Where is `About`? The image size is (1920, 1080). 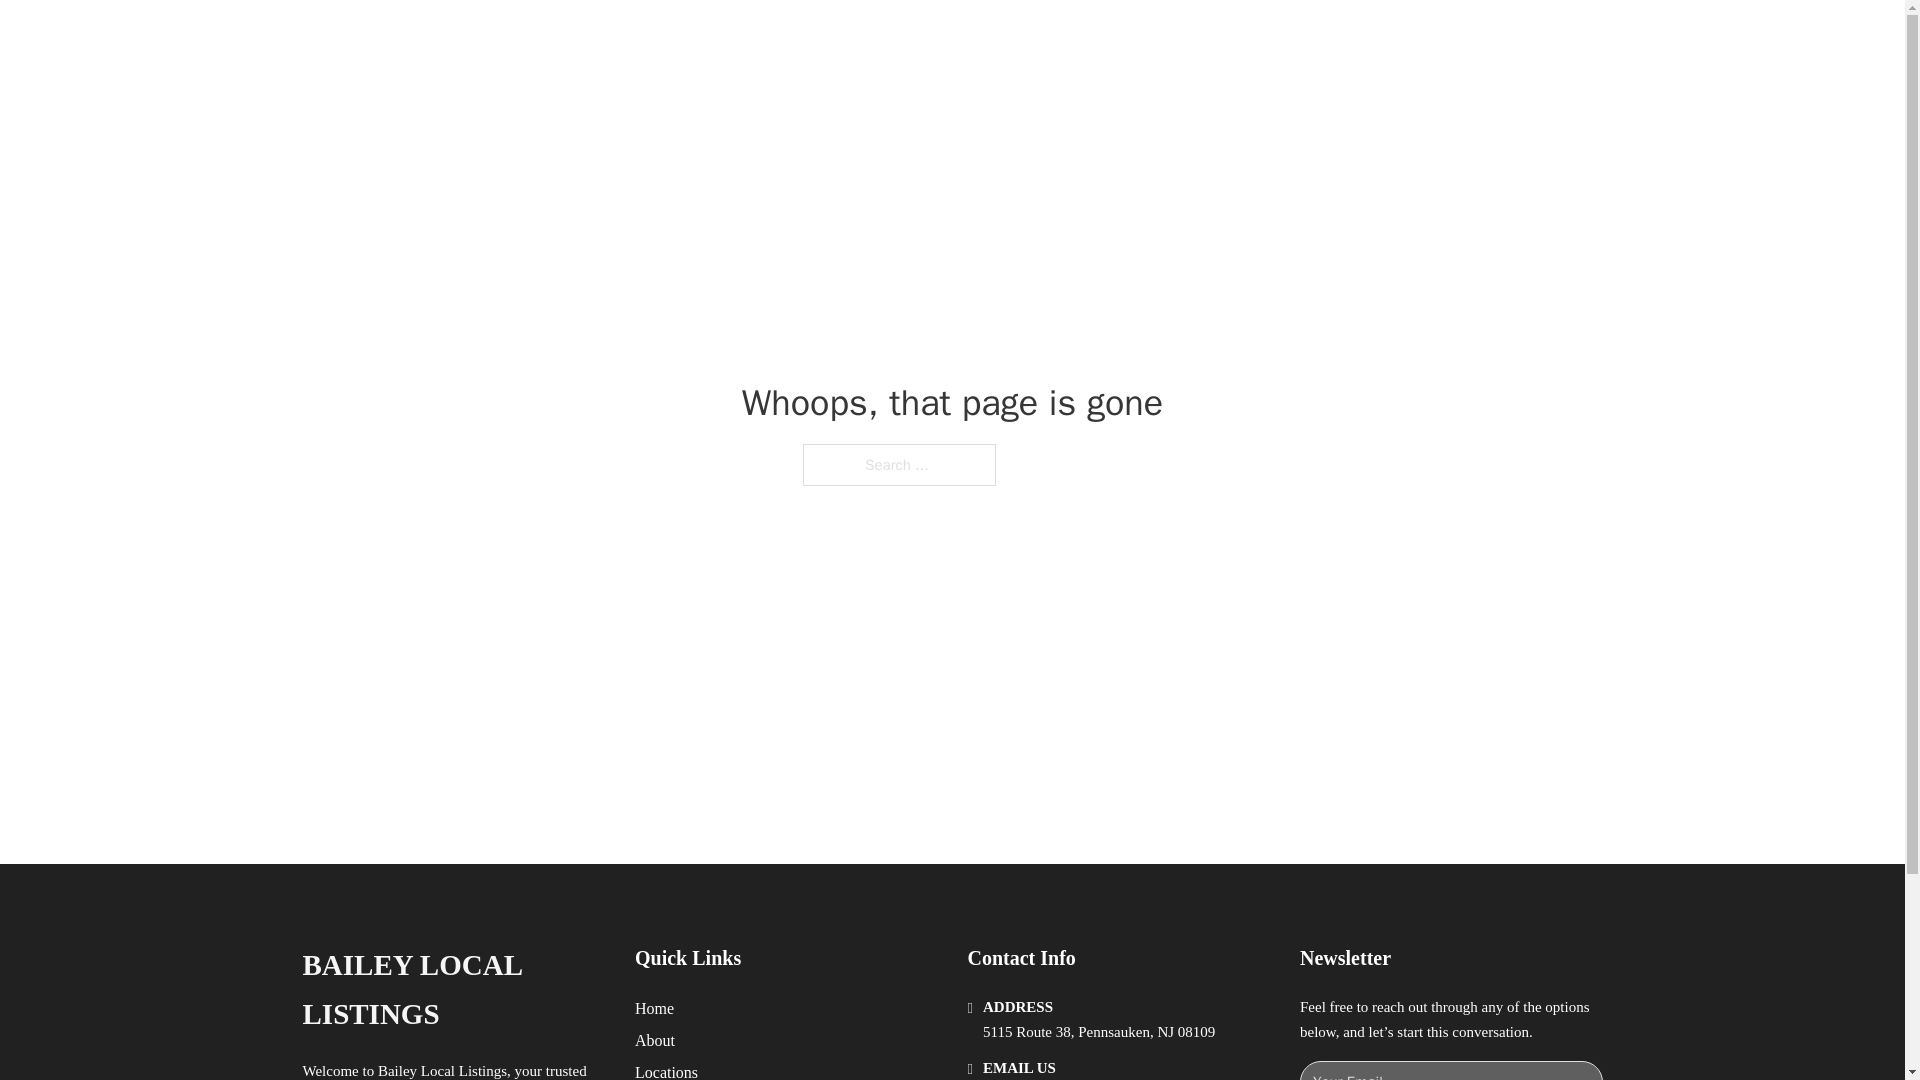 About is located at coordinates (655, 1040).